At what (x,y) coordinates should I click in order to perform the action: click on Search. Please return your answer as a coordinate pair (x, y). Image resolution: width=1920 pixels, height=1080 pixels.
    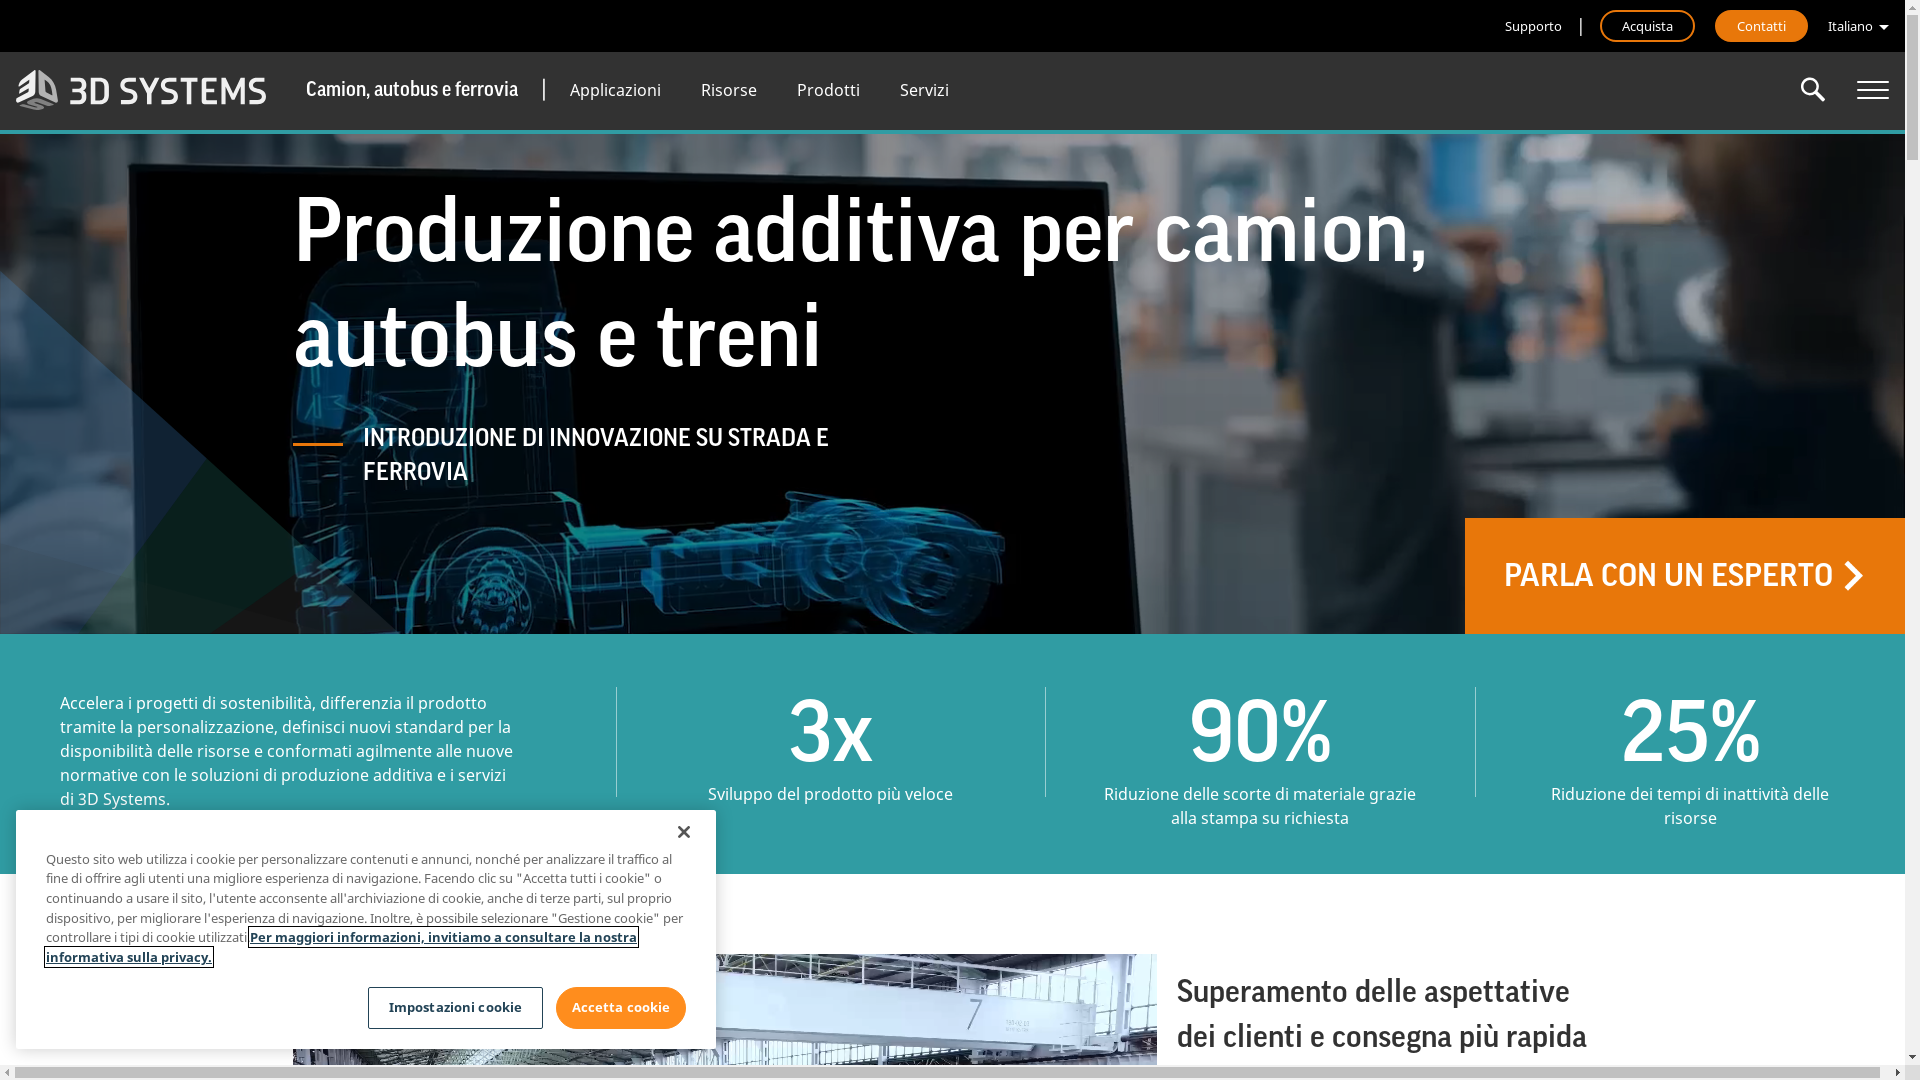
    Looking at the image, I should click on (1813, 90).